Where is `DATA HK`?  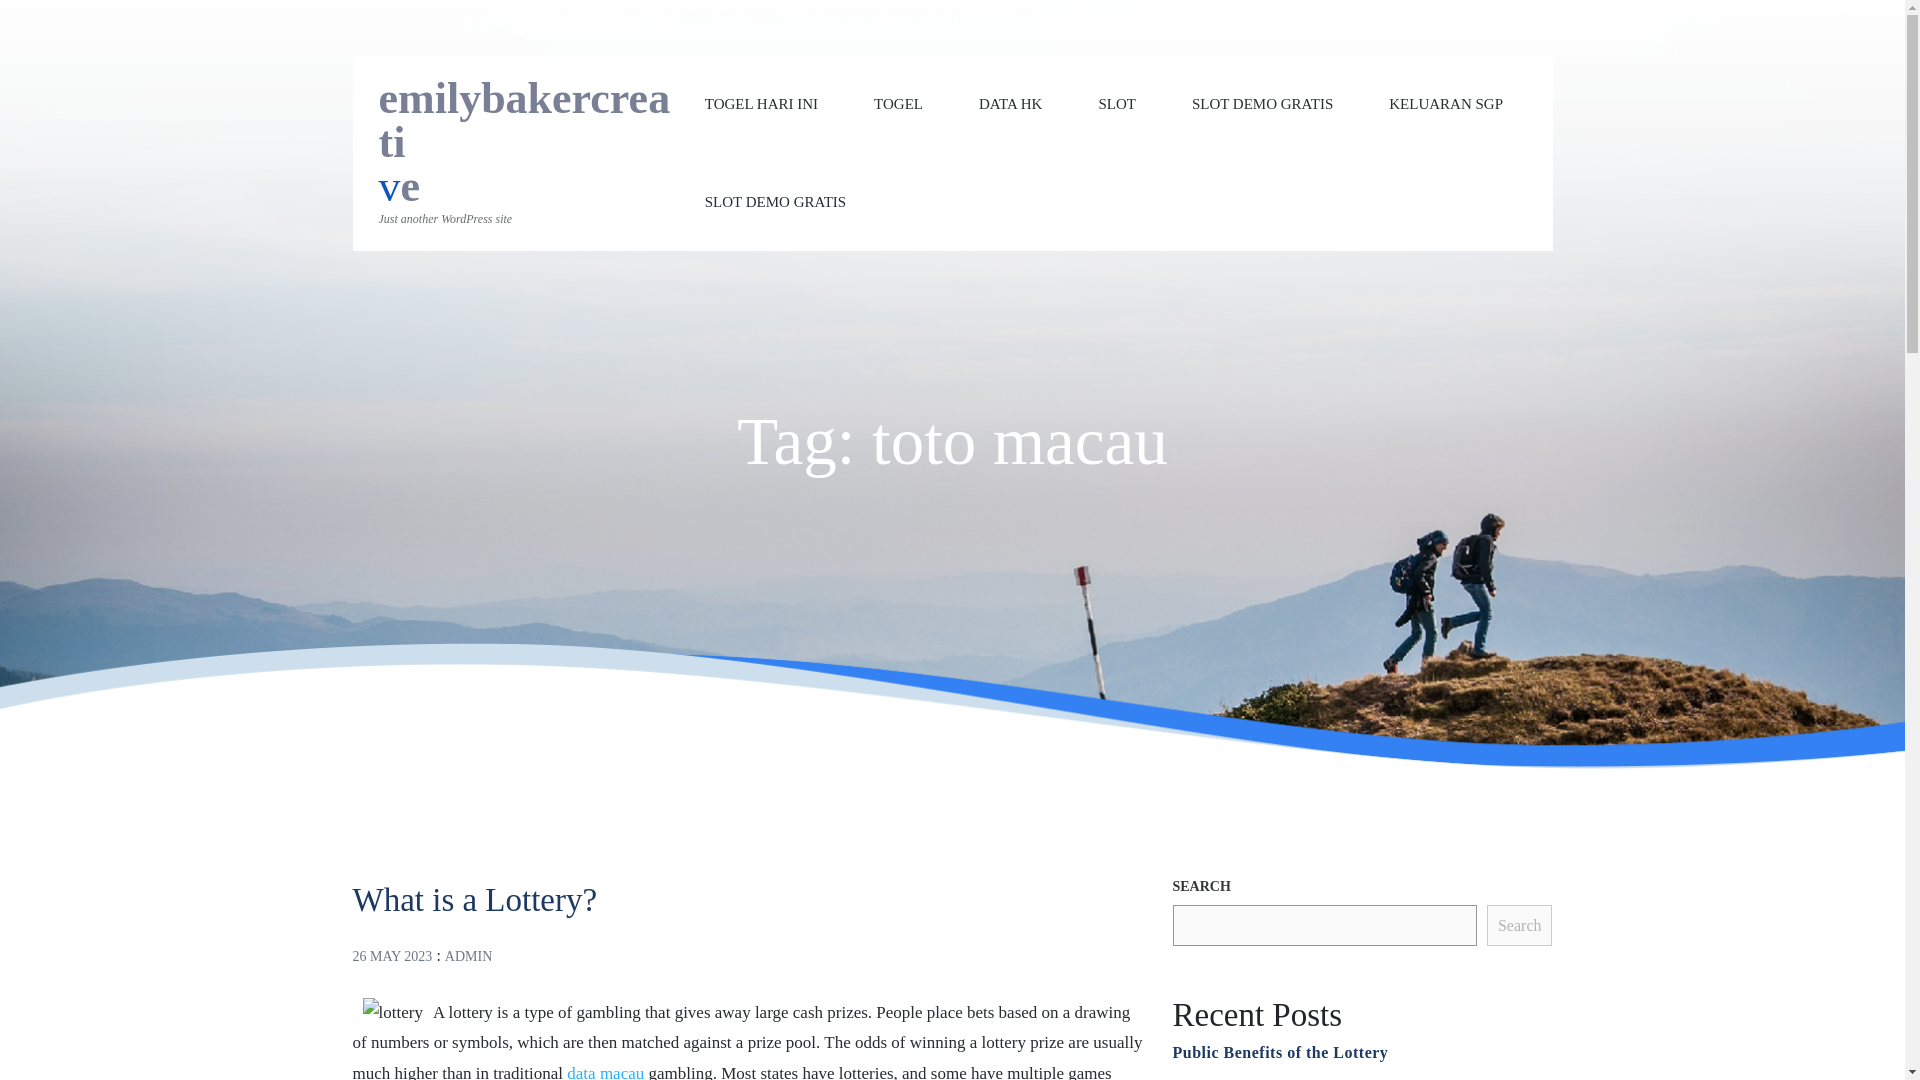 DATA HK is located at coordinates (1010, 104).